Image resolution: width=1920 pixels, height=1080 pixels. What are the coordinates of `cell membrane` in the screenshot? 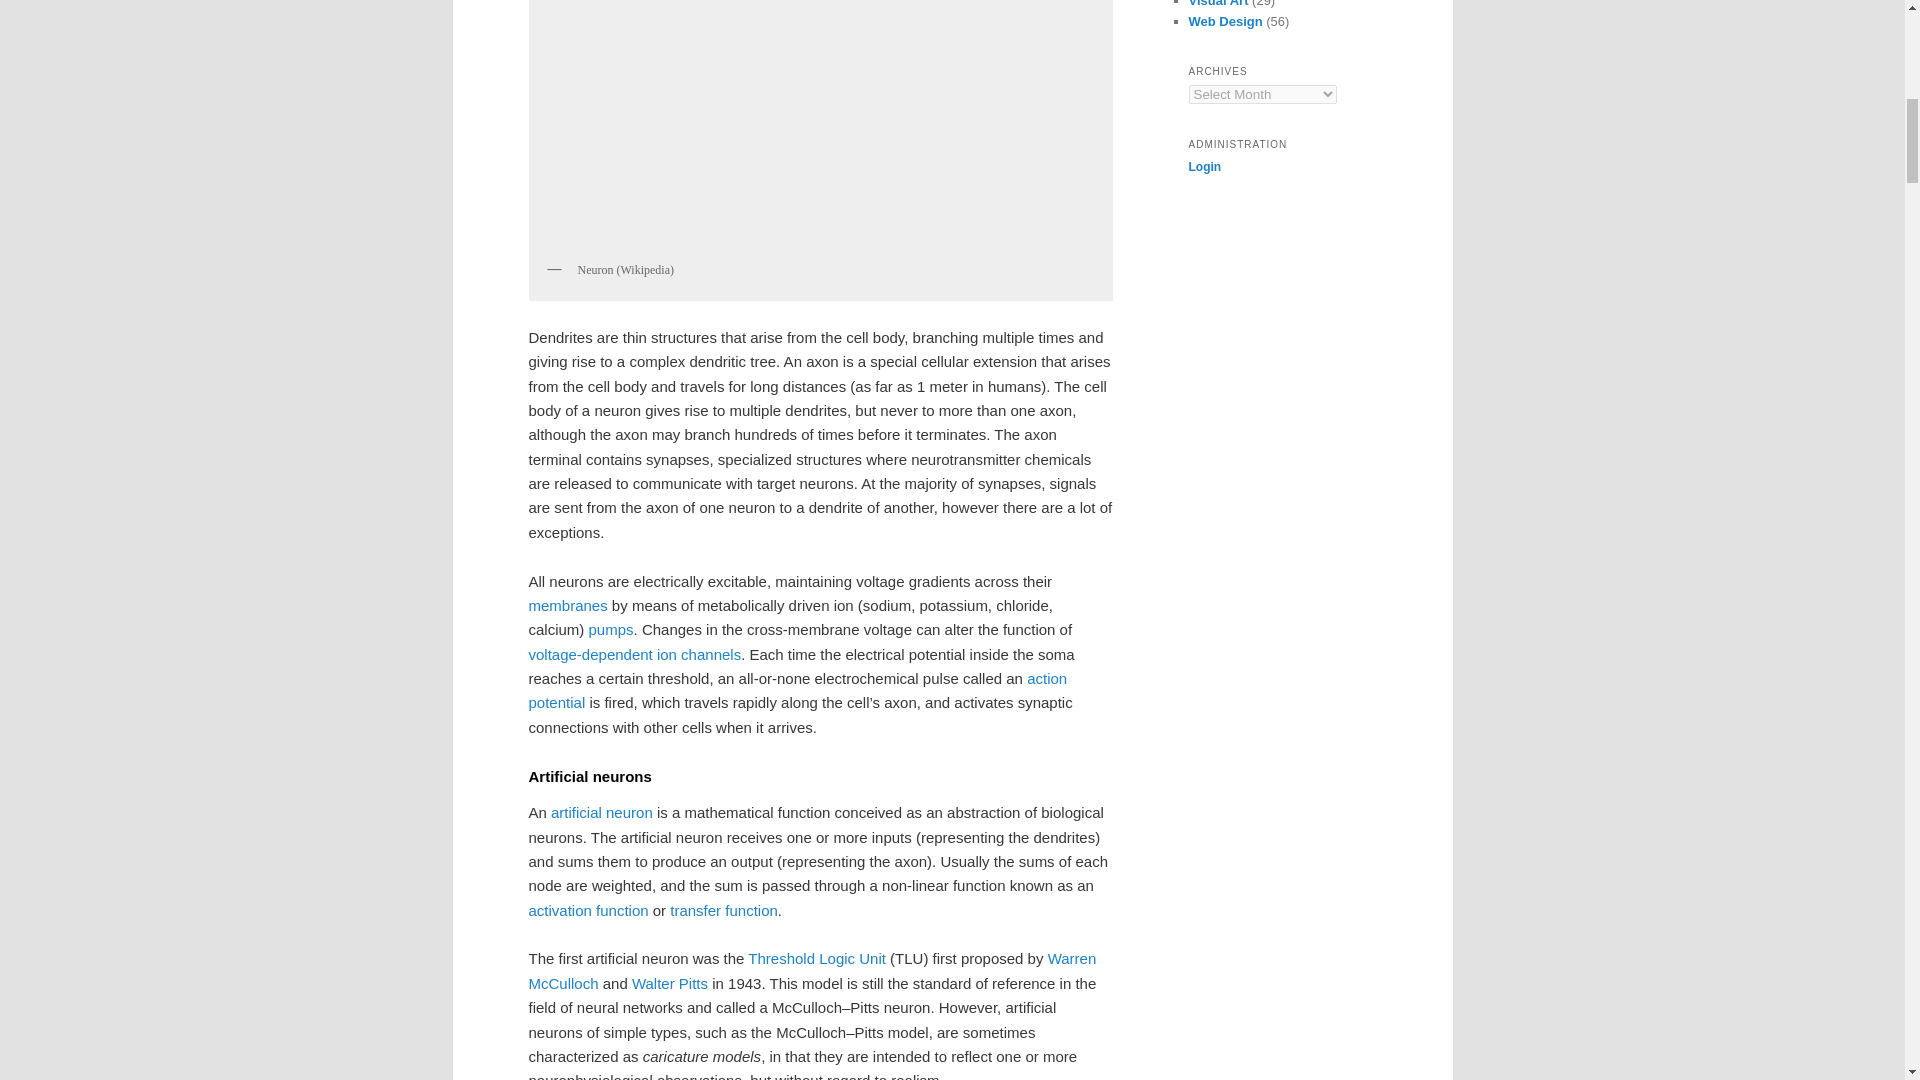 It's located at (567, 606).